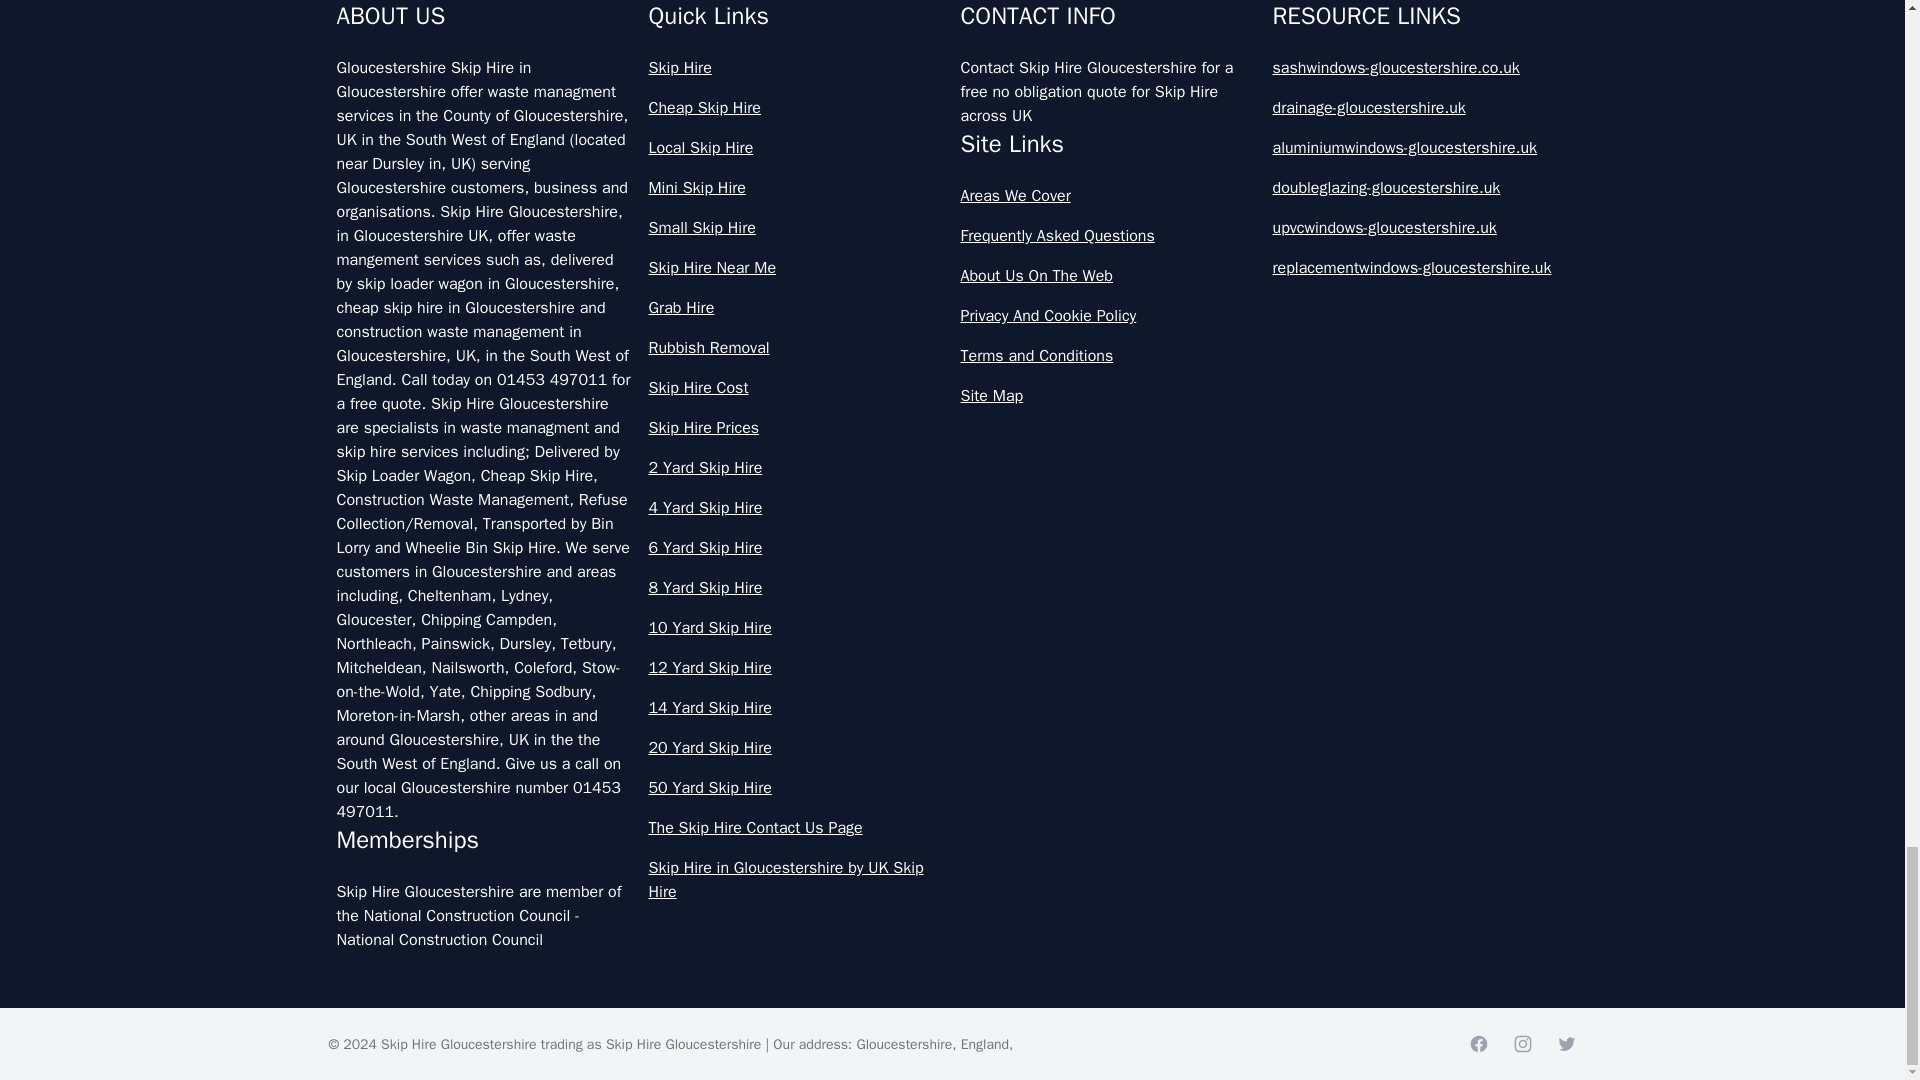  I want to click on doubleglazing-gloucestershire.uk, so click(1420, 188).